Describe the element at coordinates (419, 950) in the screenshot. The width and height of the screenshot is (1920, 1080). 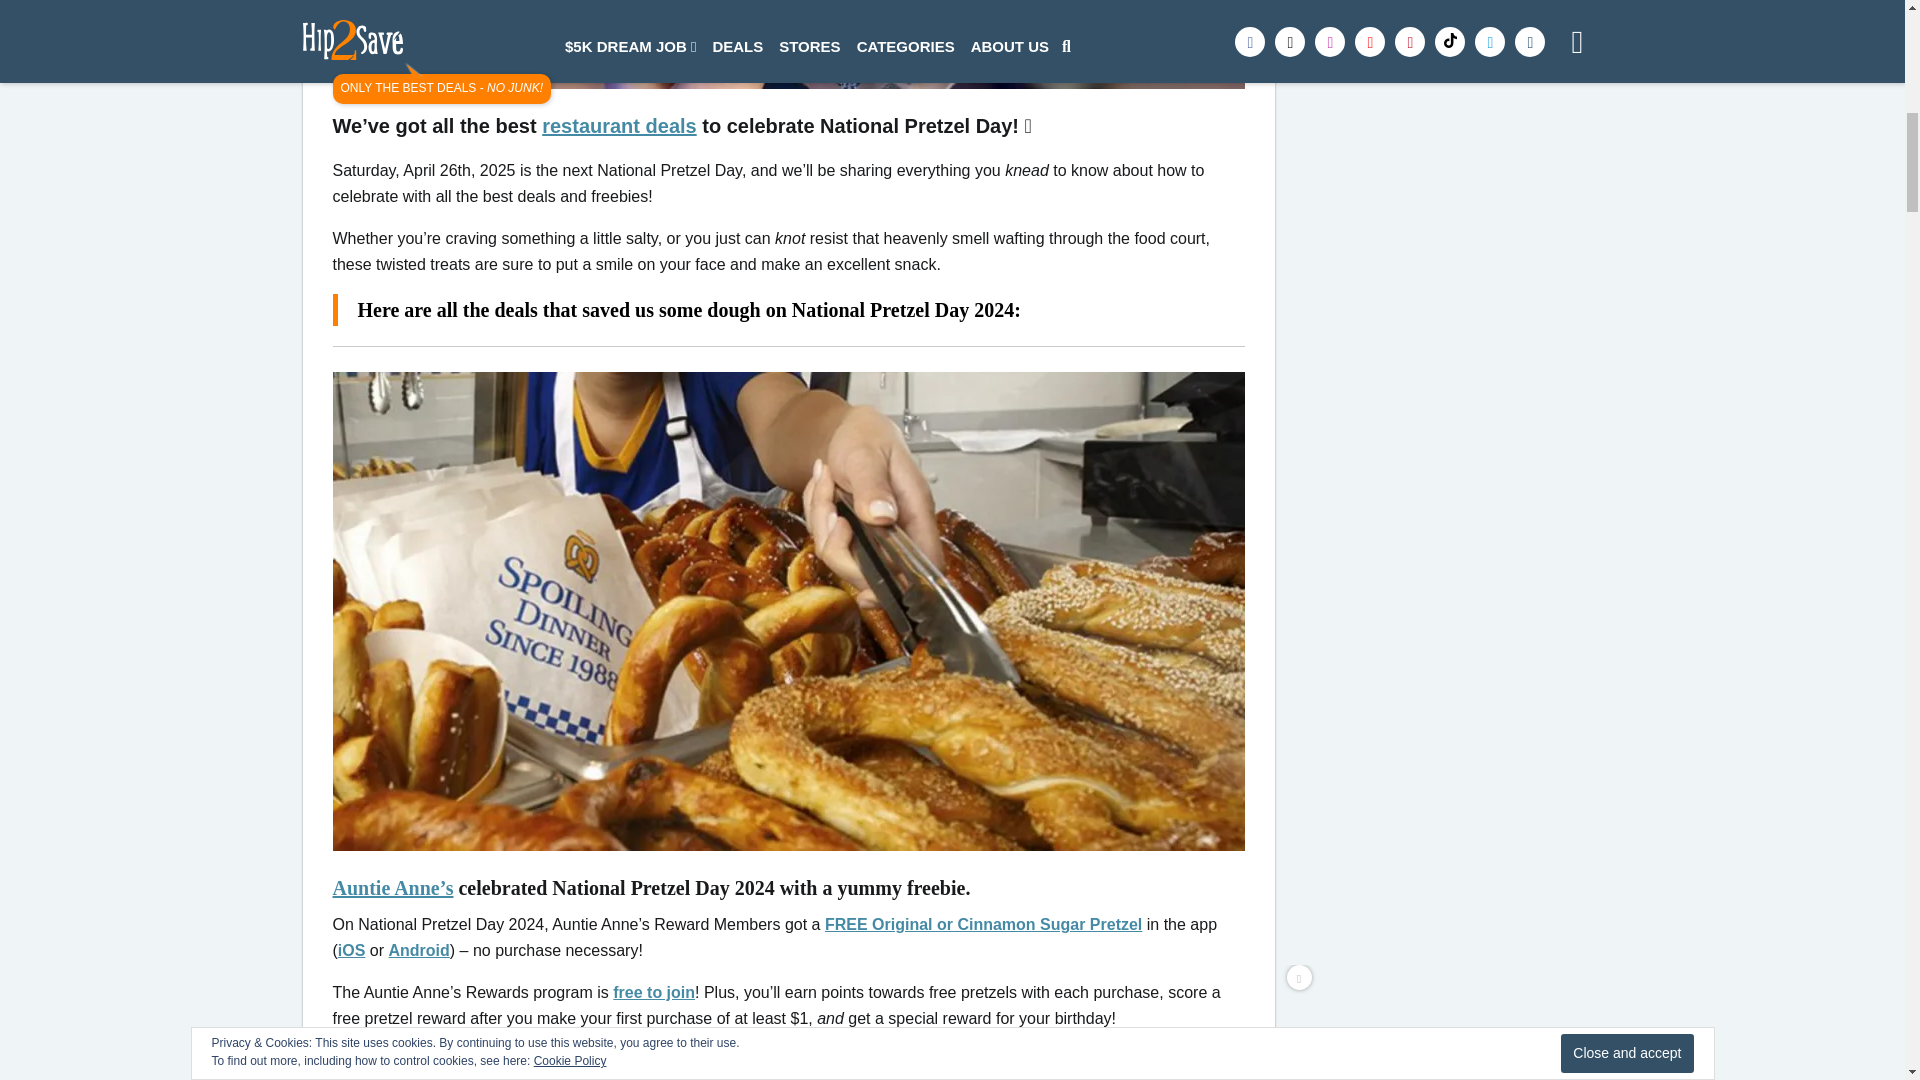
I see `Android` at that location.